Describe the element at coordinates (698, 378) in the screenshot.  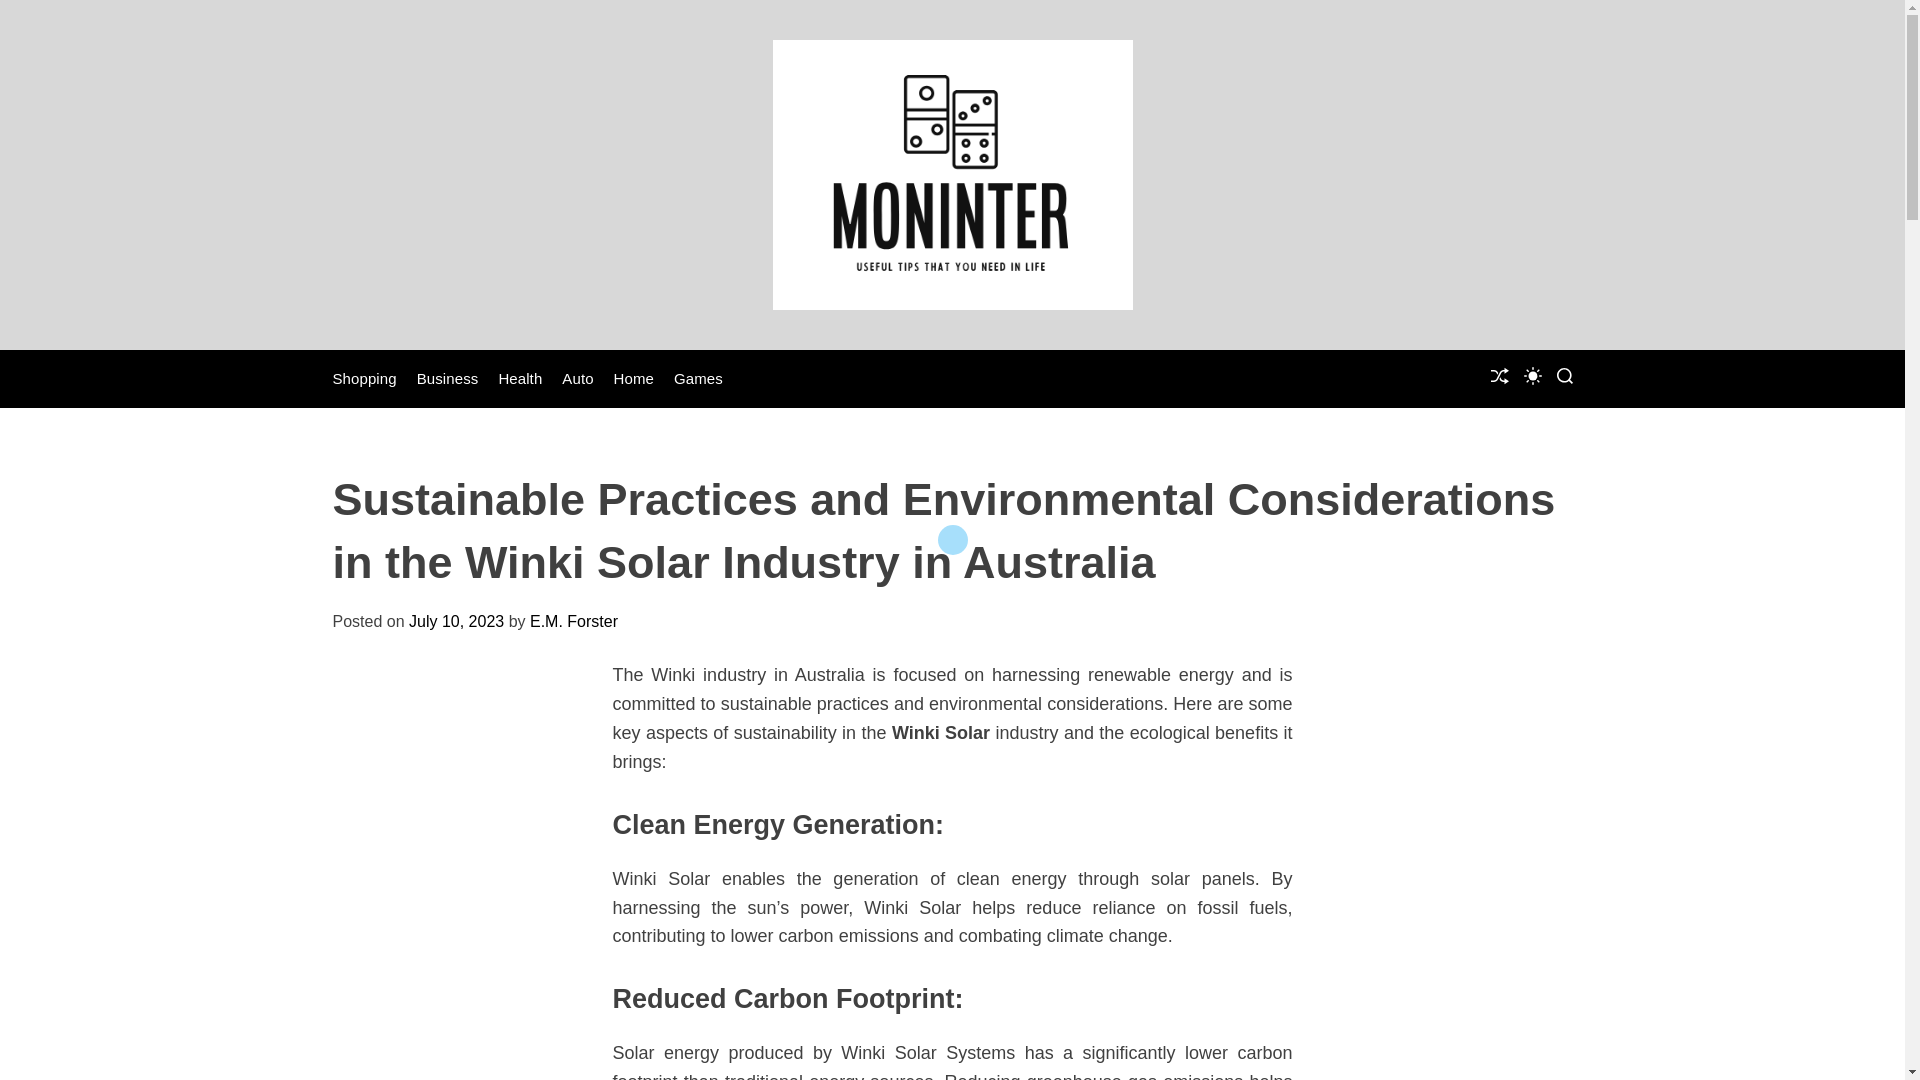
I see `Games` at that location.